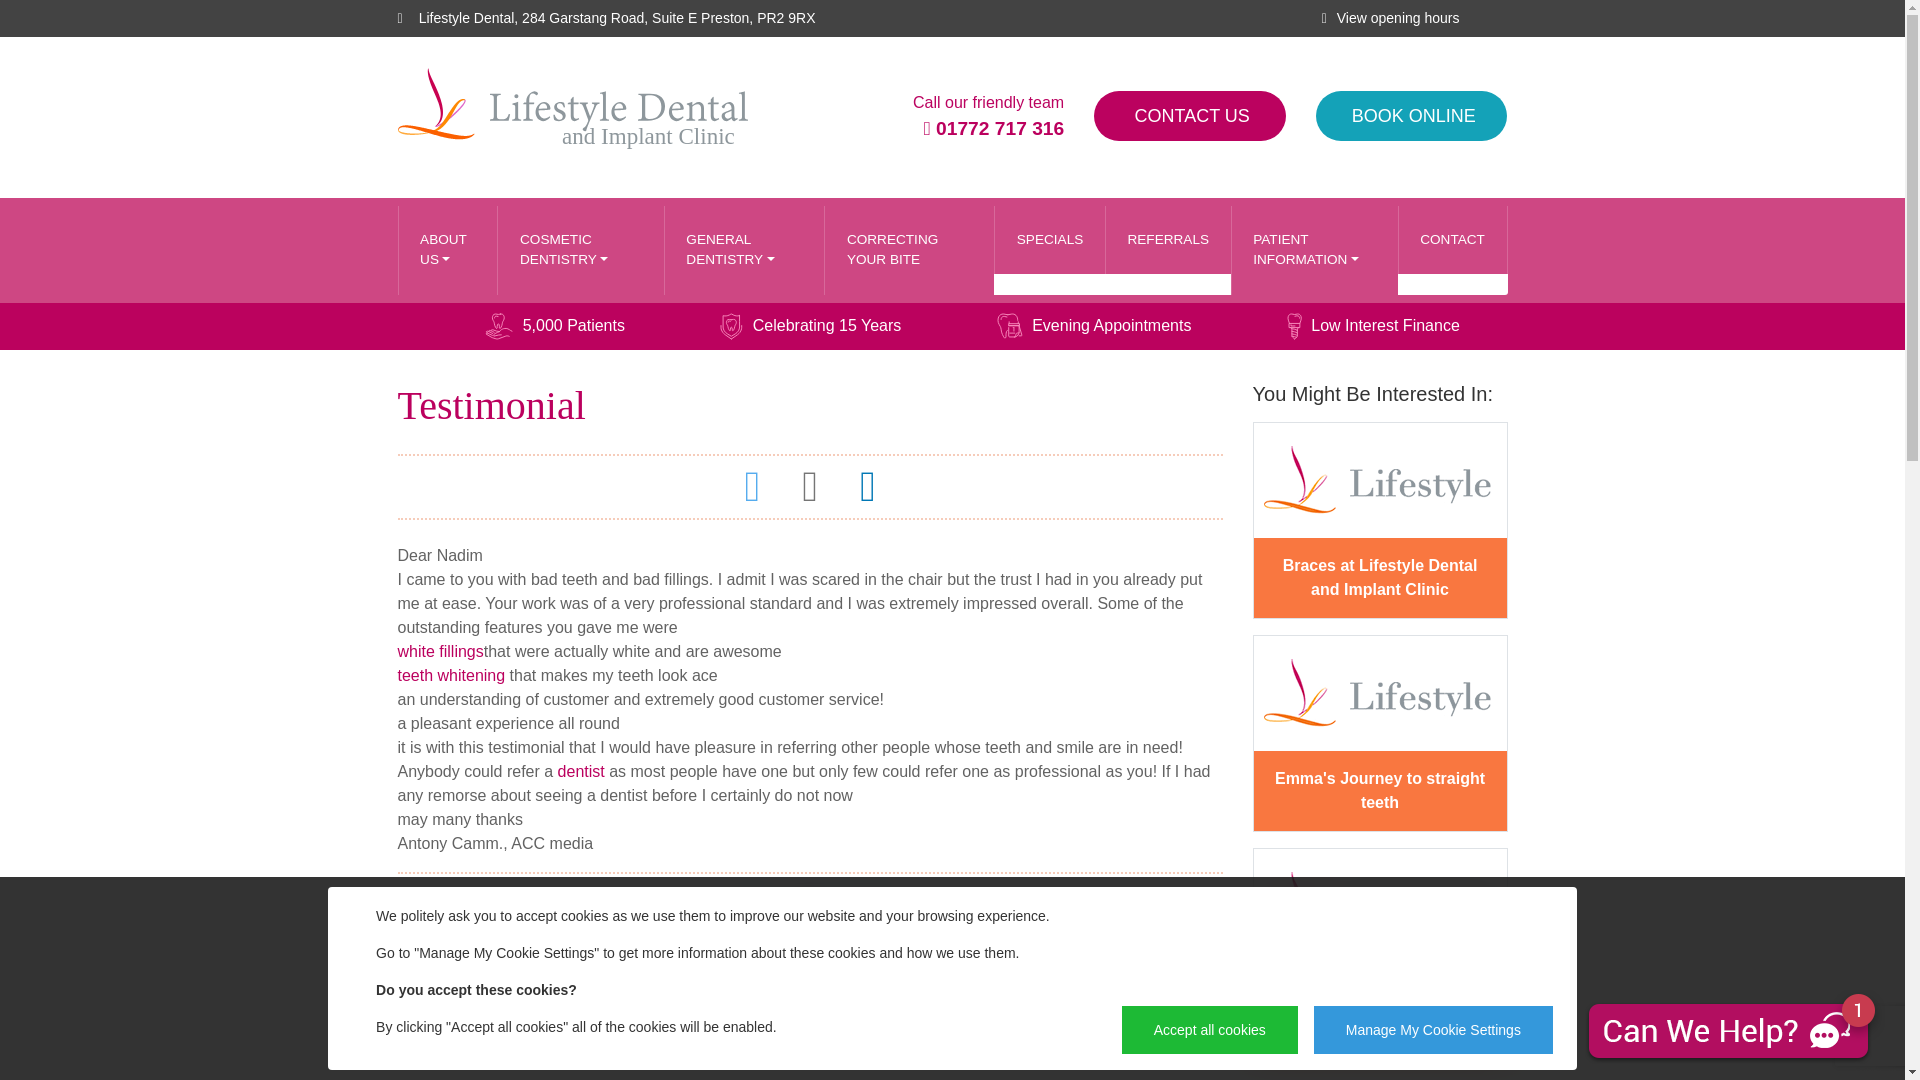 This screenshot has width=1920, height=1080. I want to click on CORRECTING YOUR BITE, so click(908, 250).